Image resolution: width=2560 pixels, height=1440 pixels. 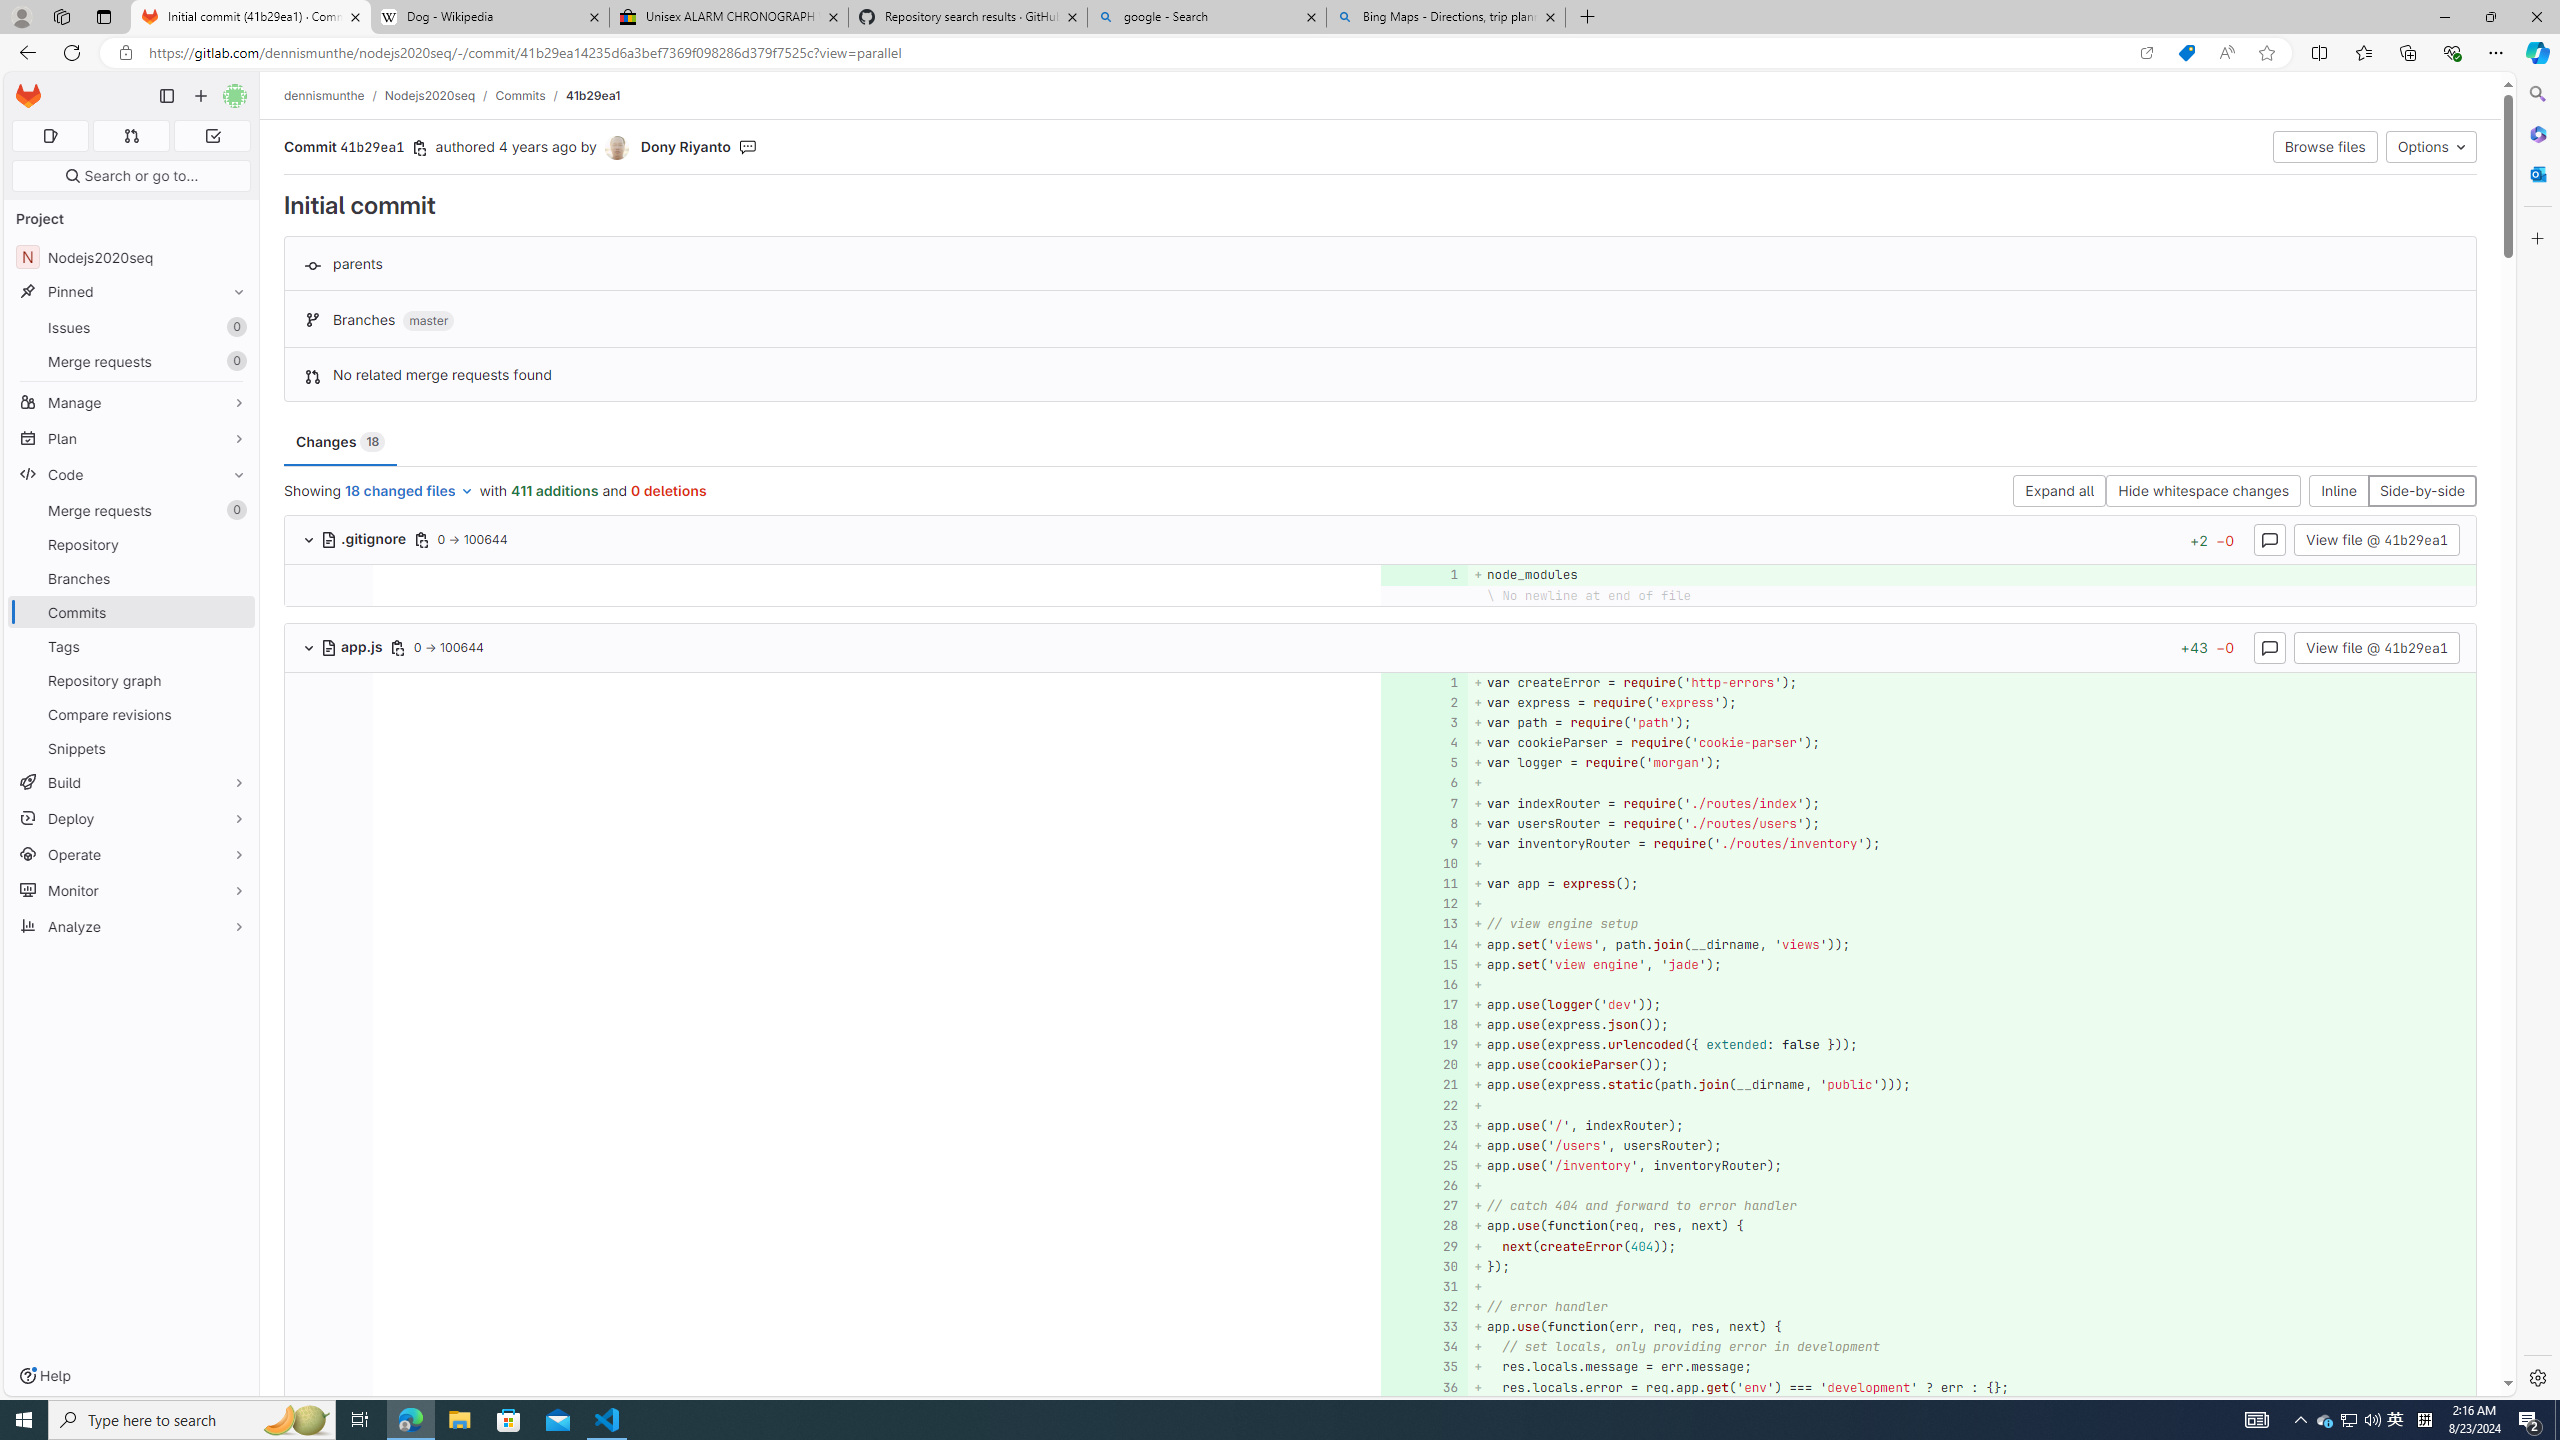 I want to click on Add a comment to this line 6, so click(x=1424, y=783).